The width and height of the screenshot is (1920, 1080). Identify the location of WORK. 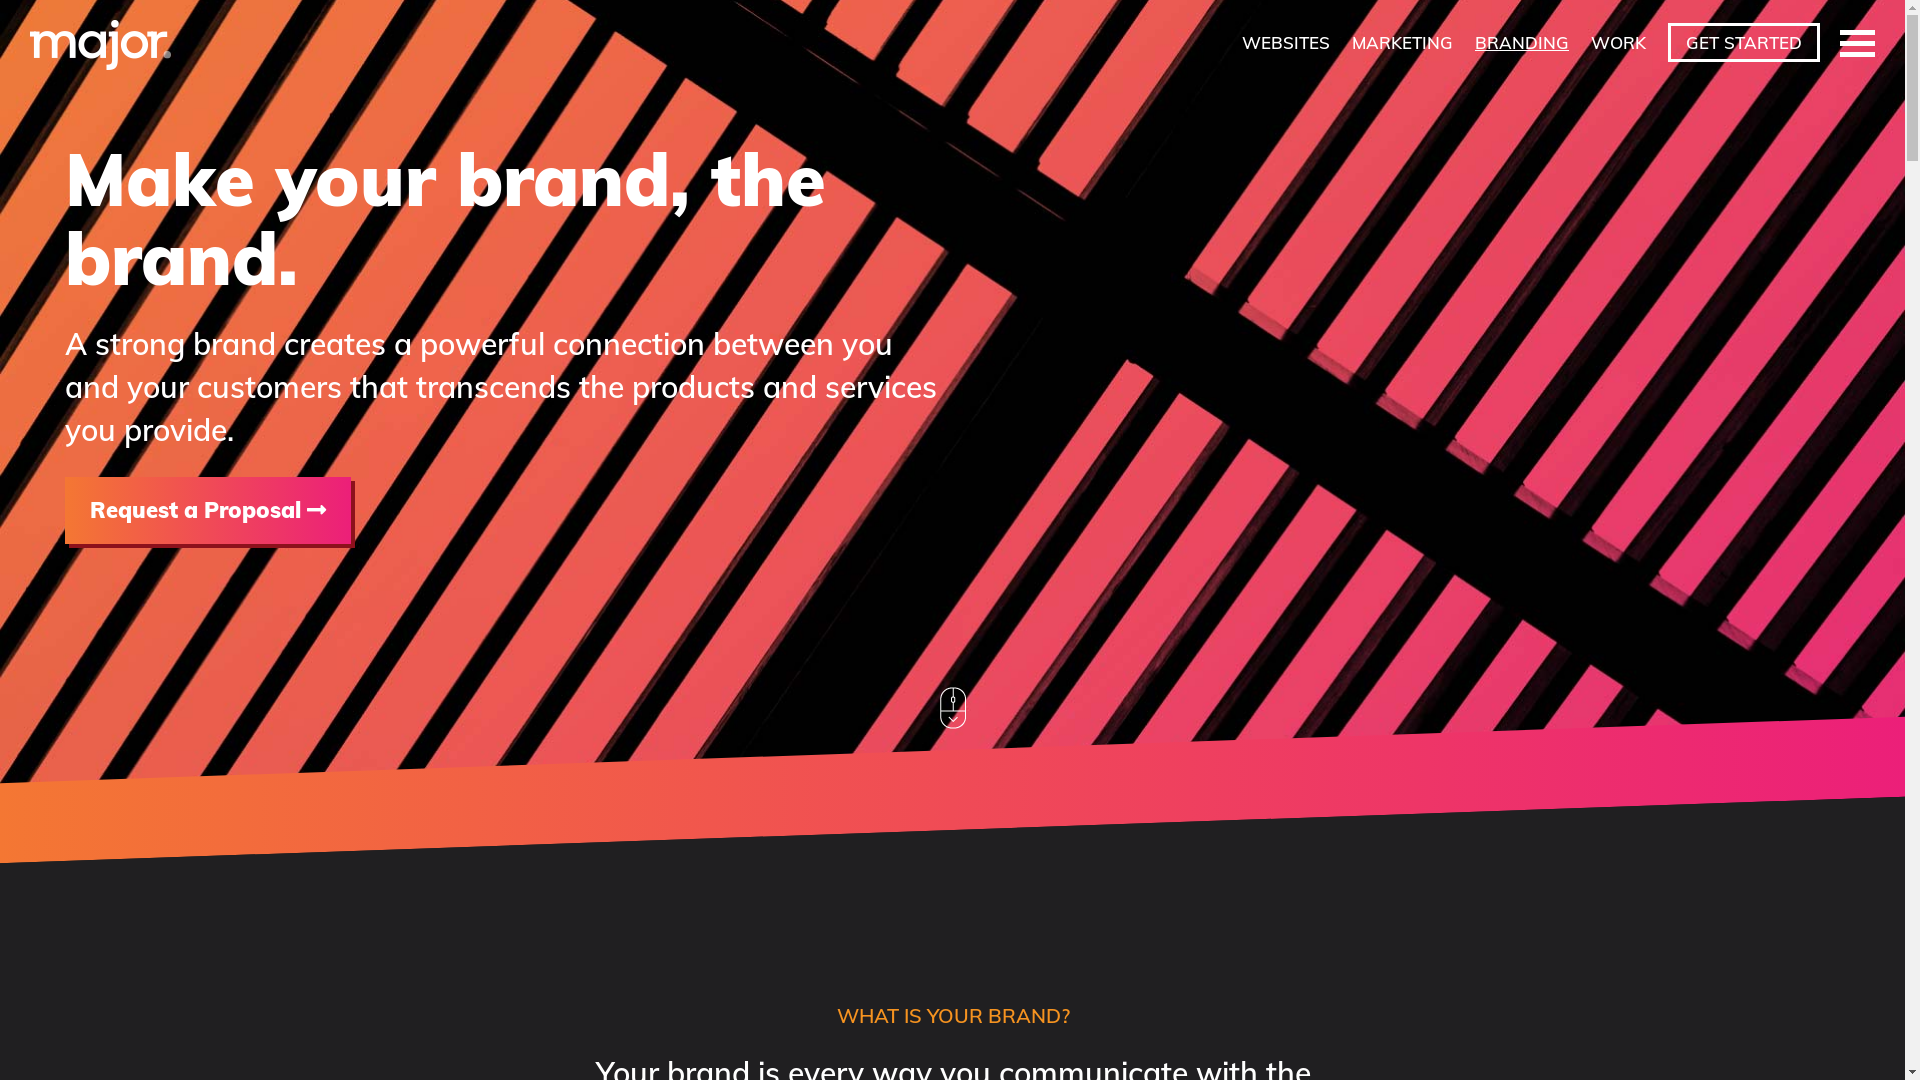
(1618, 42).